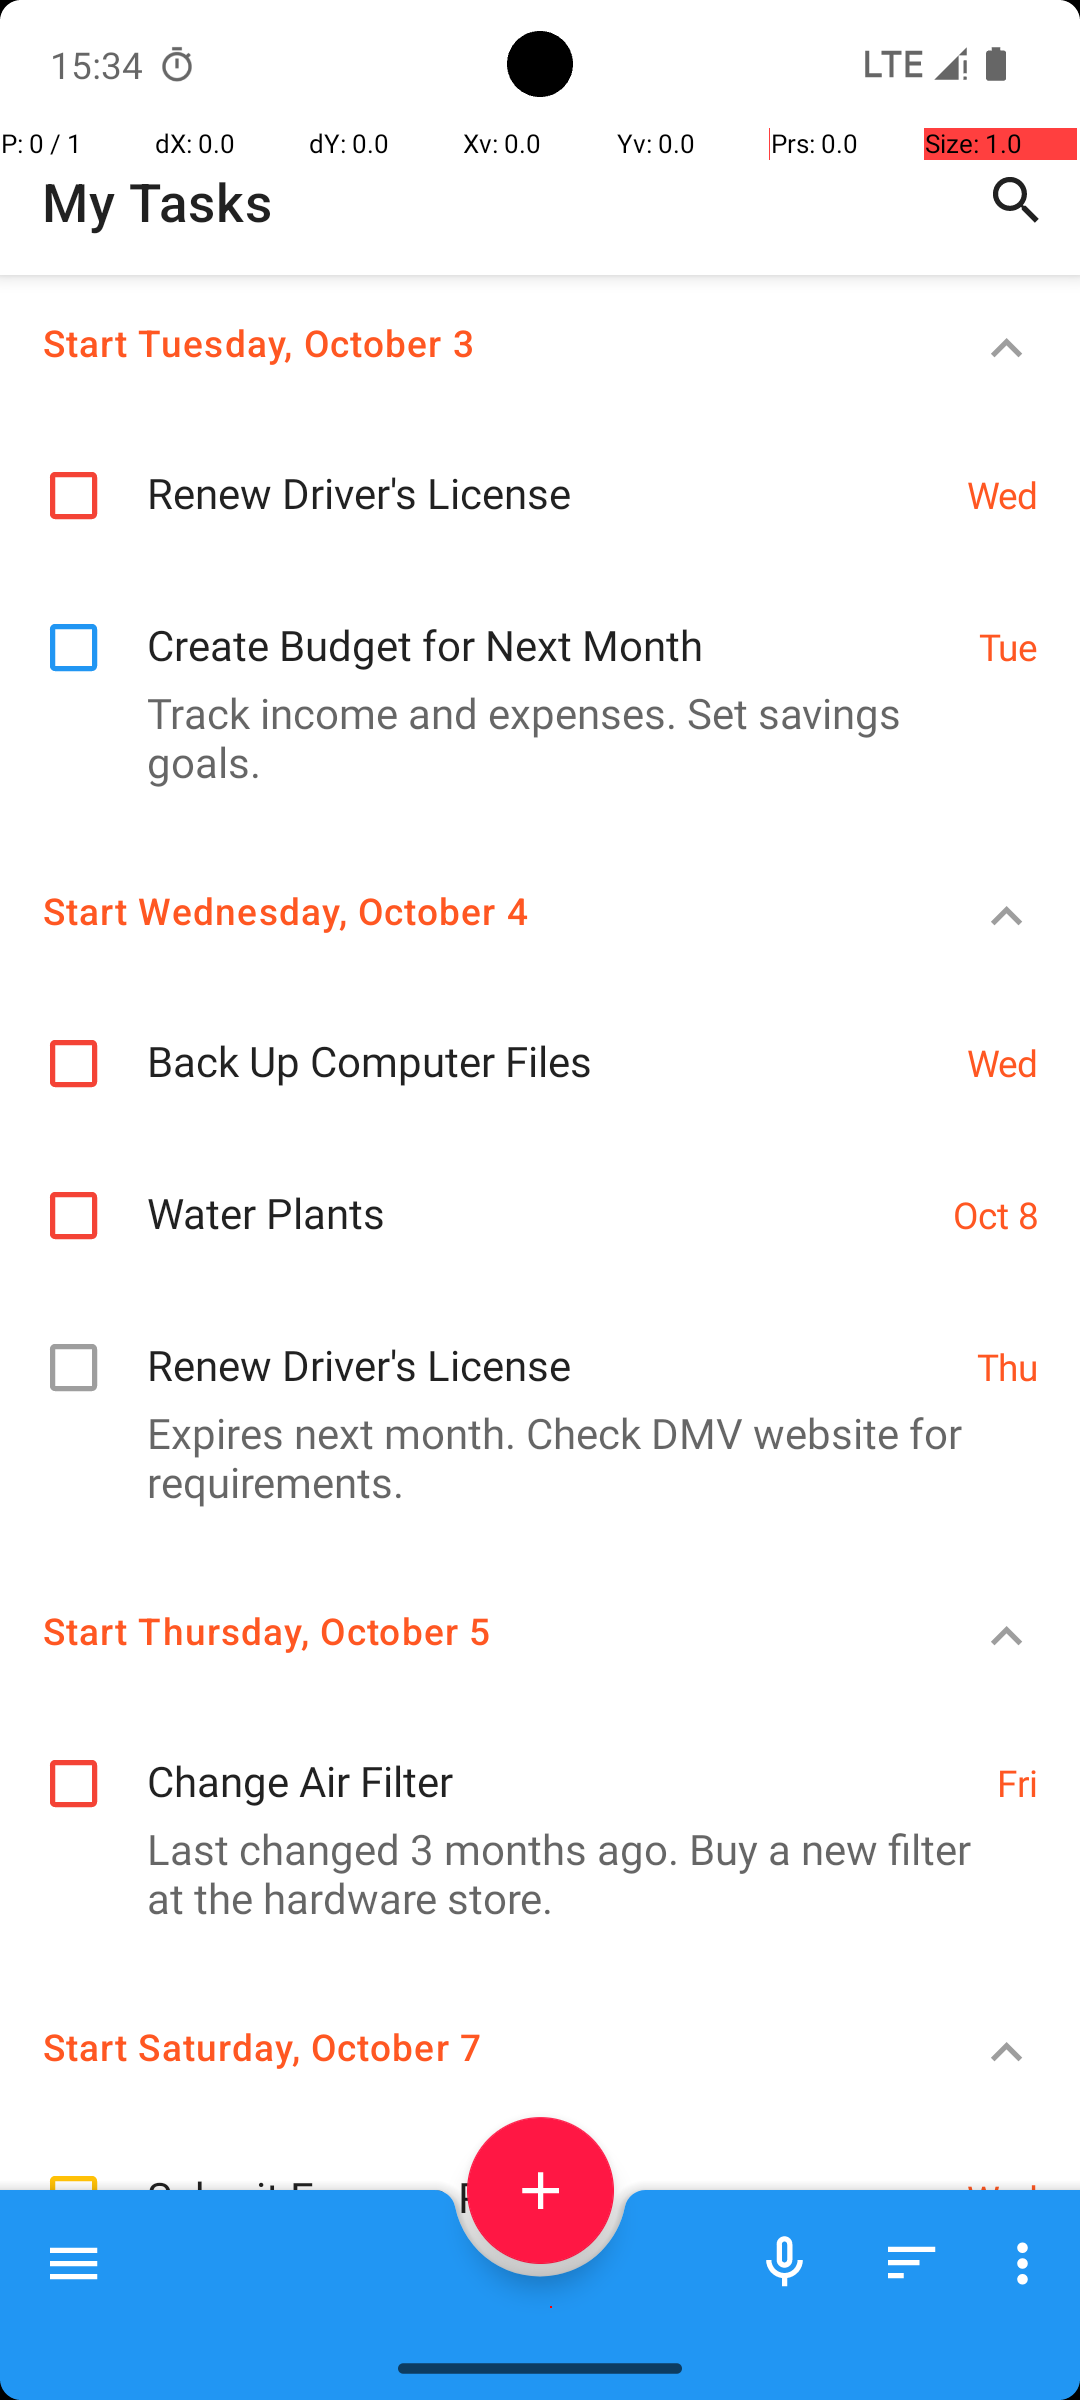  I want to click on Start Saturday, October 7, so click(466, 2046).